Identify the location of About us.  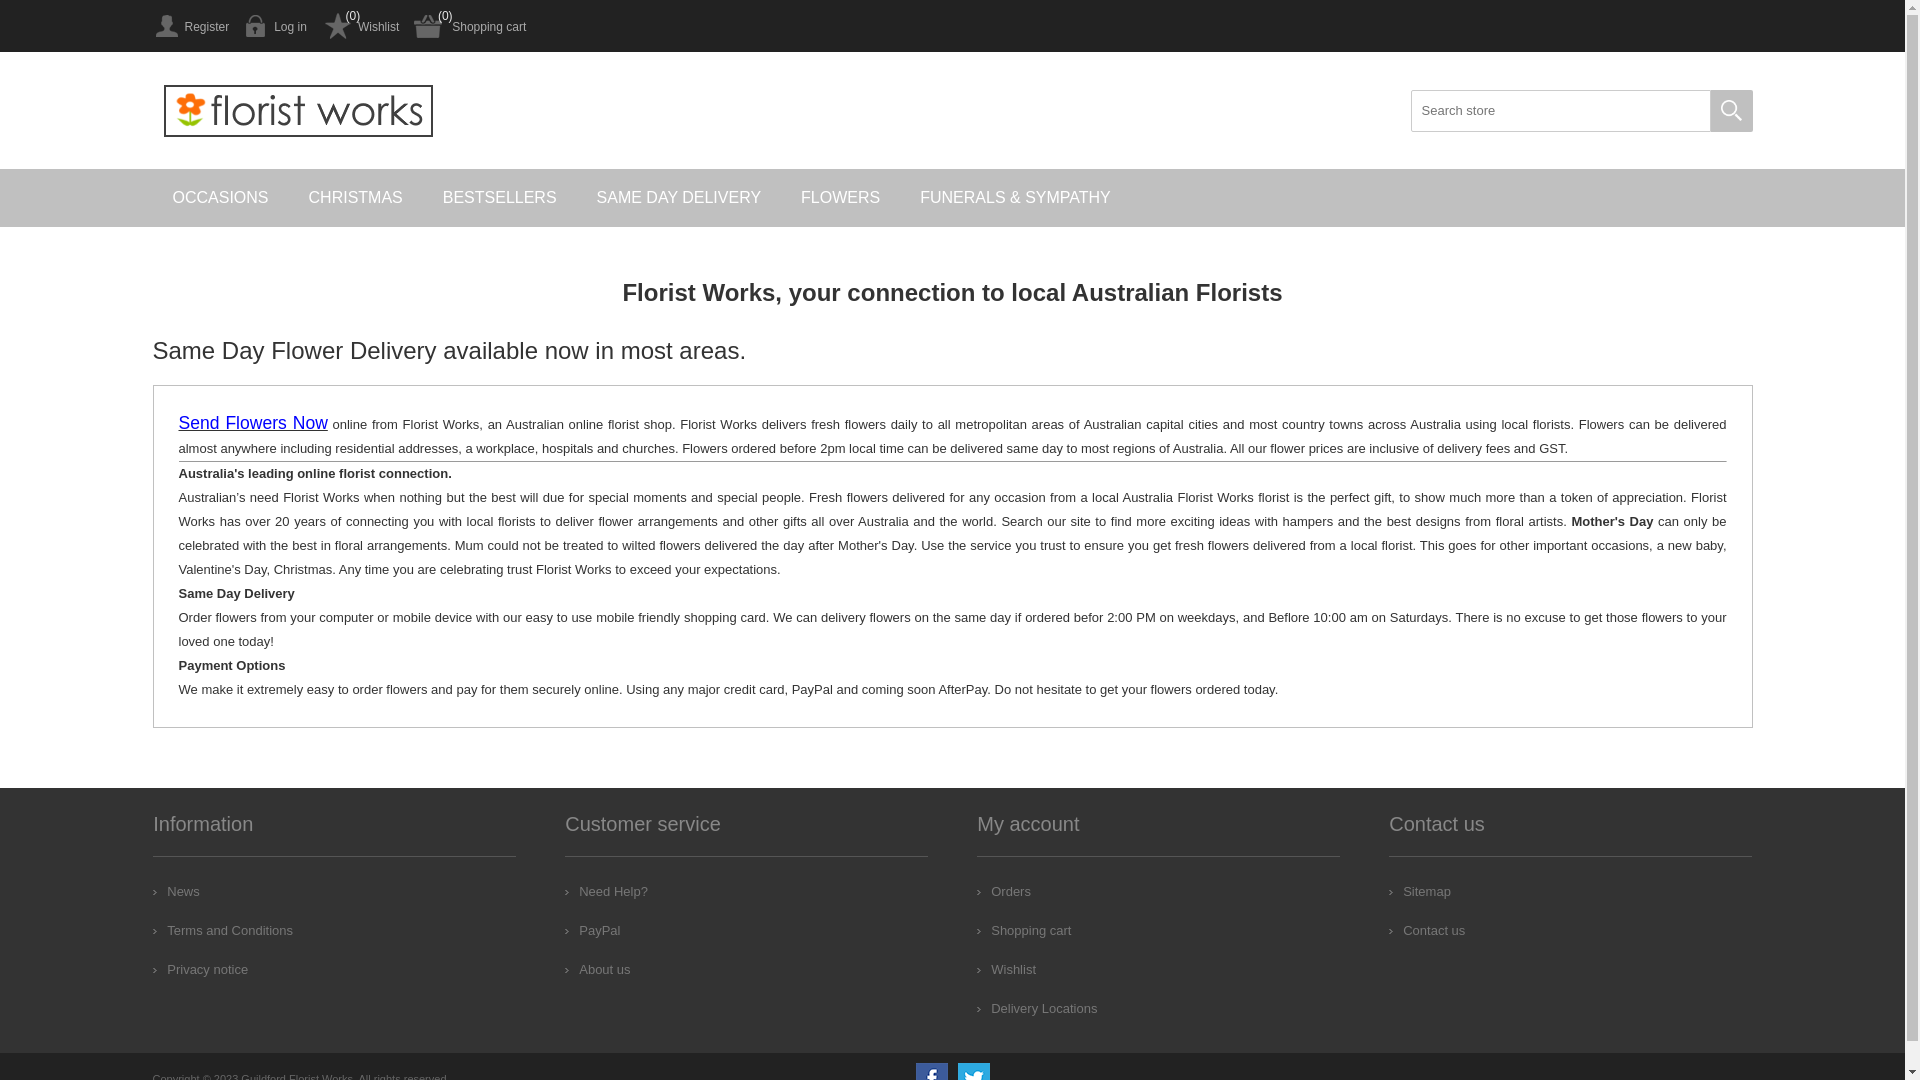
(598, 970).